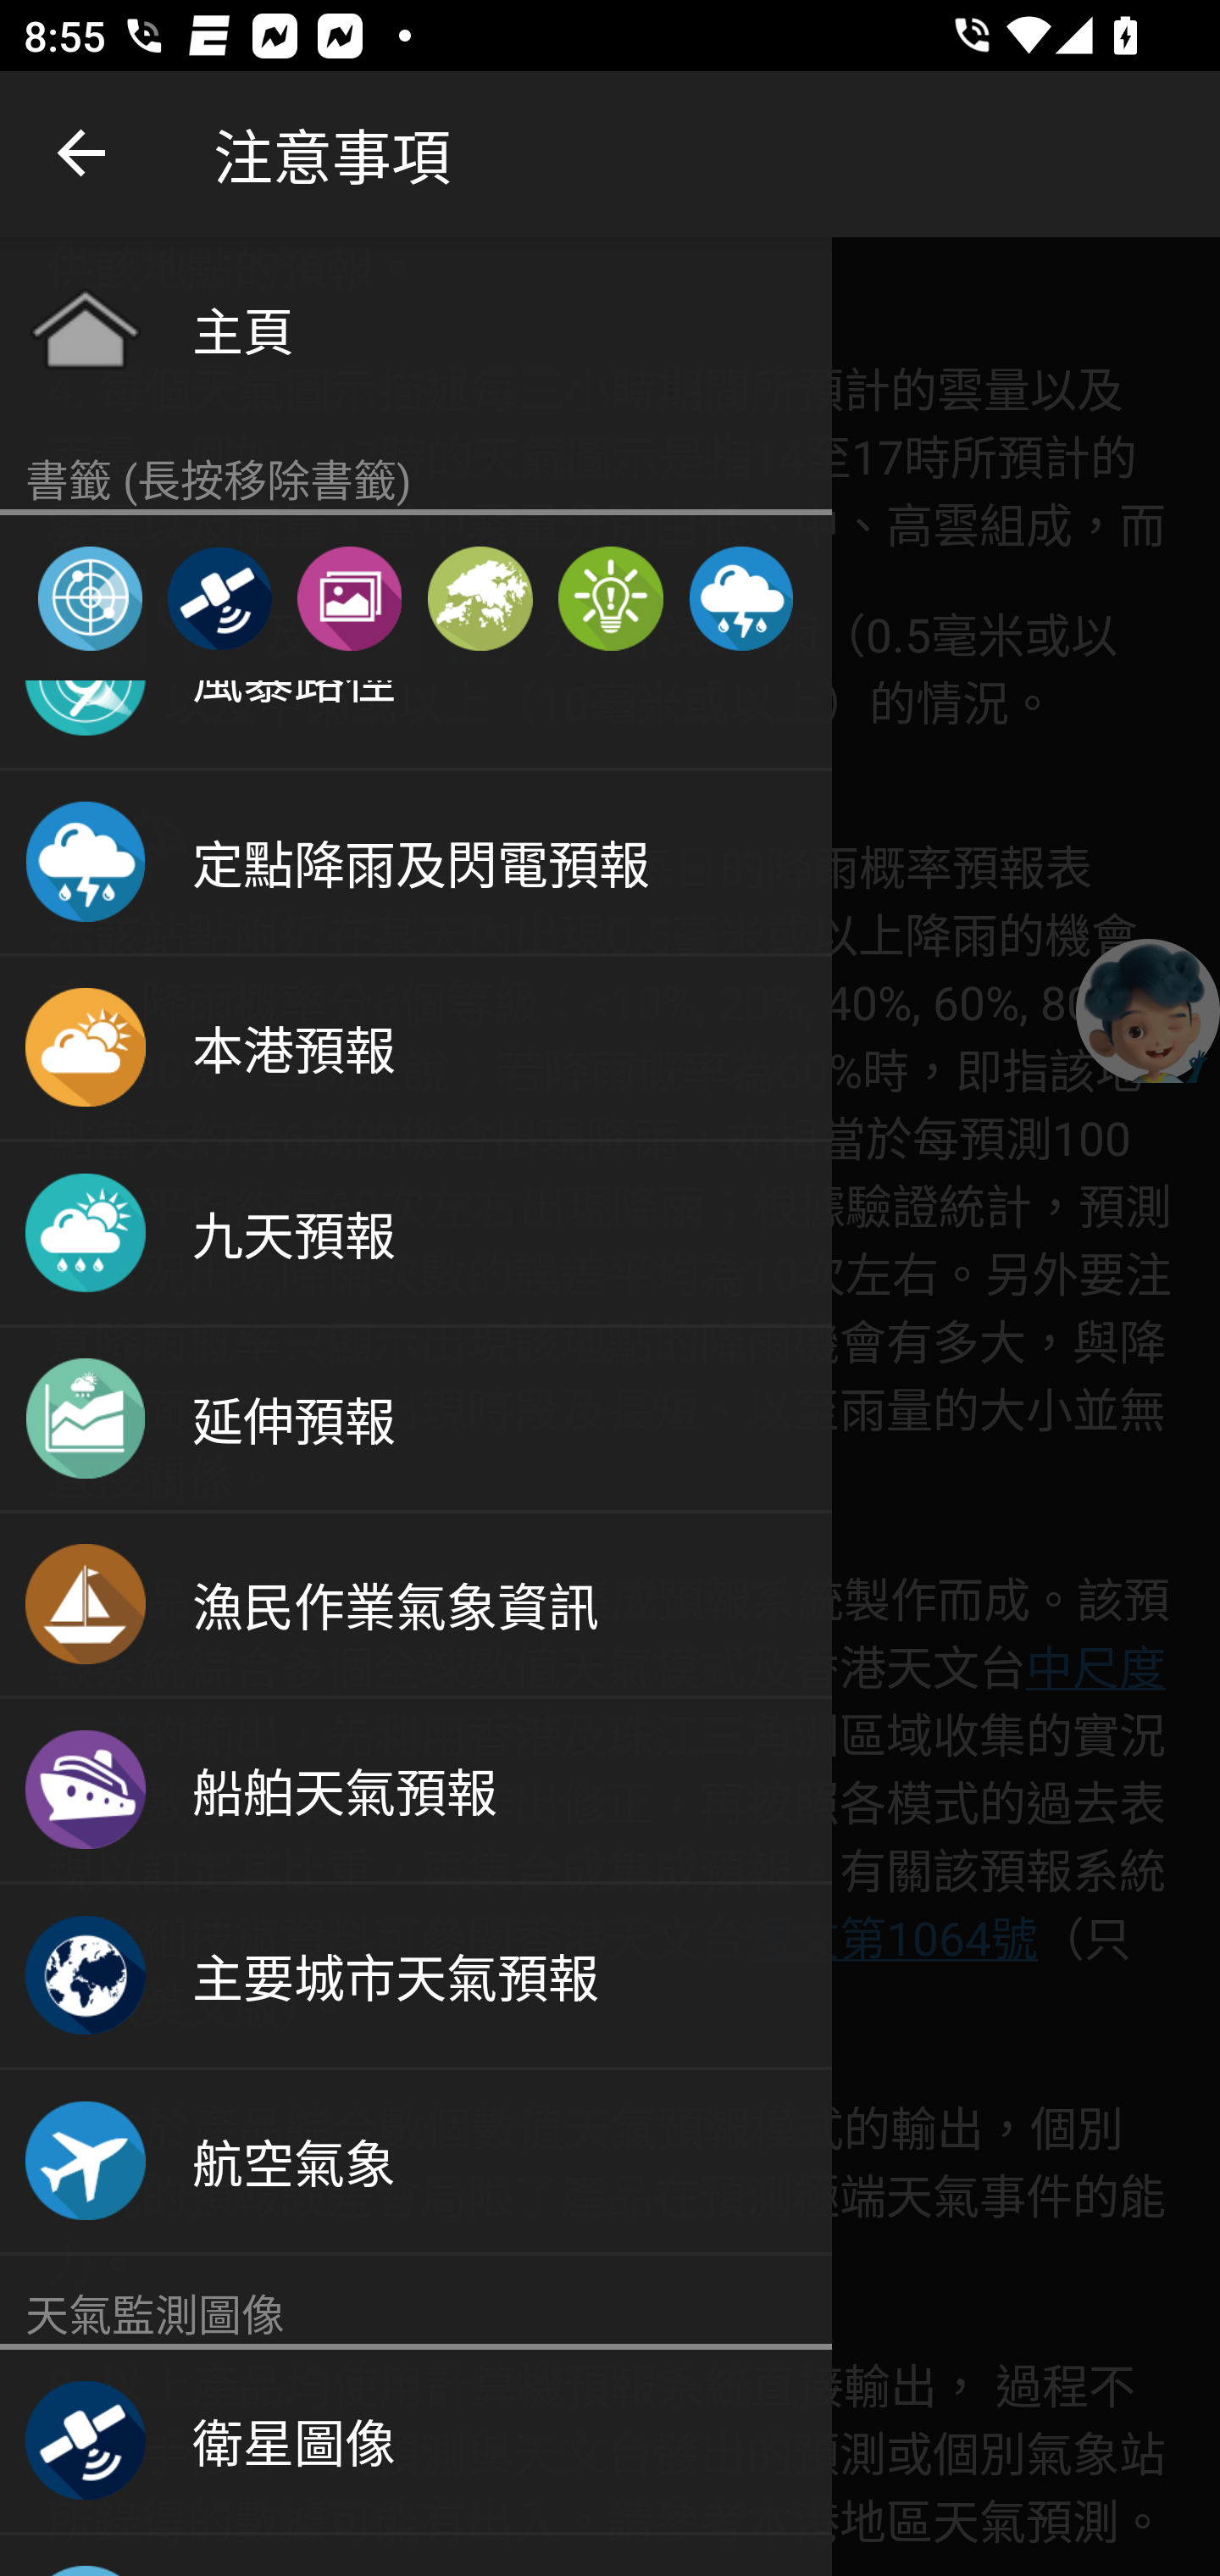 This screenshot has width=1220, height=2576. I want to click on 天氣提示, so click(610, 598).